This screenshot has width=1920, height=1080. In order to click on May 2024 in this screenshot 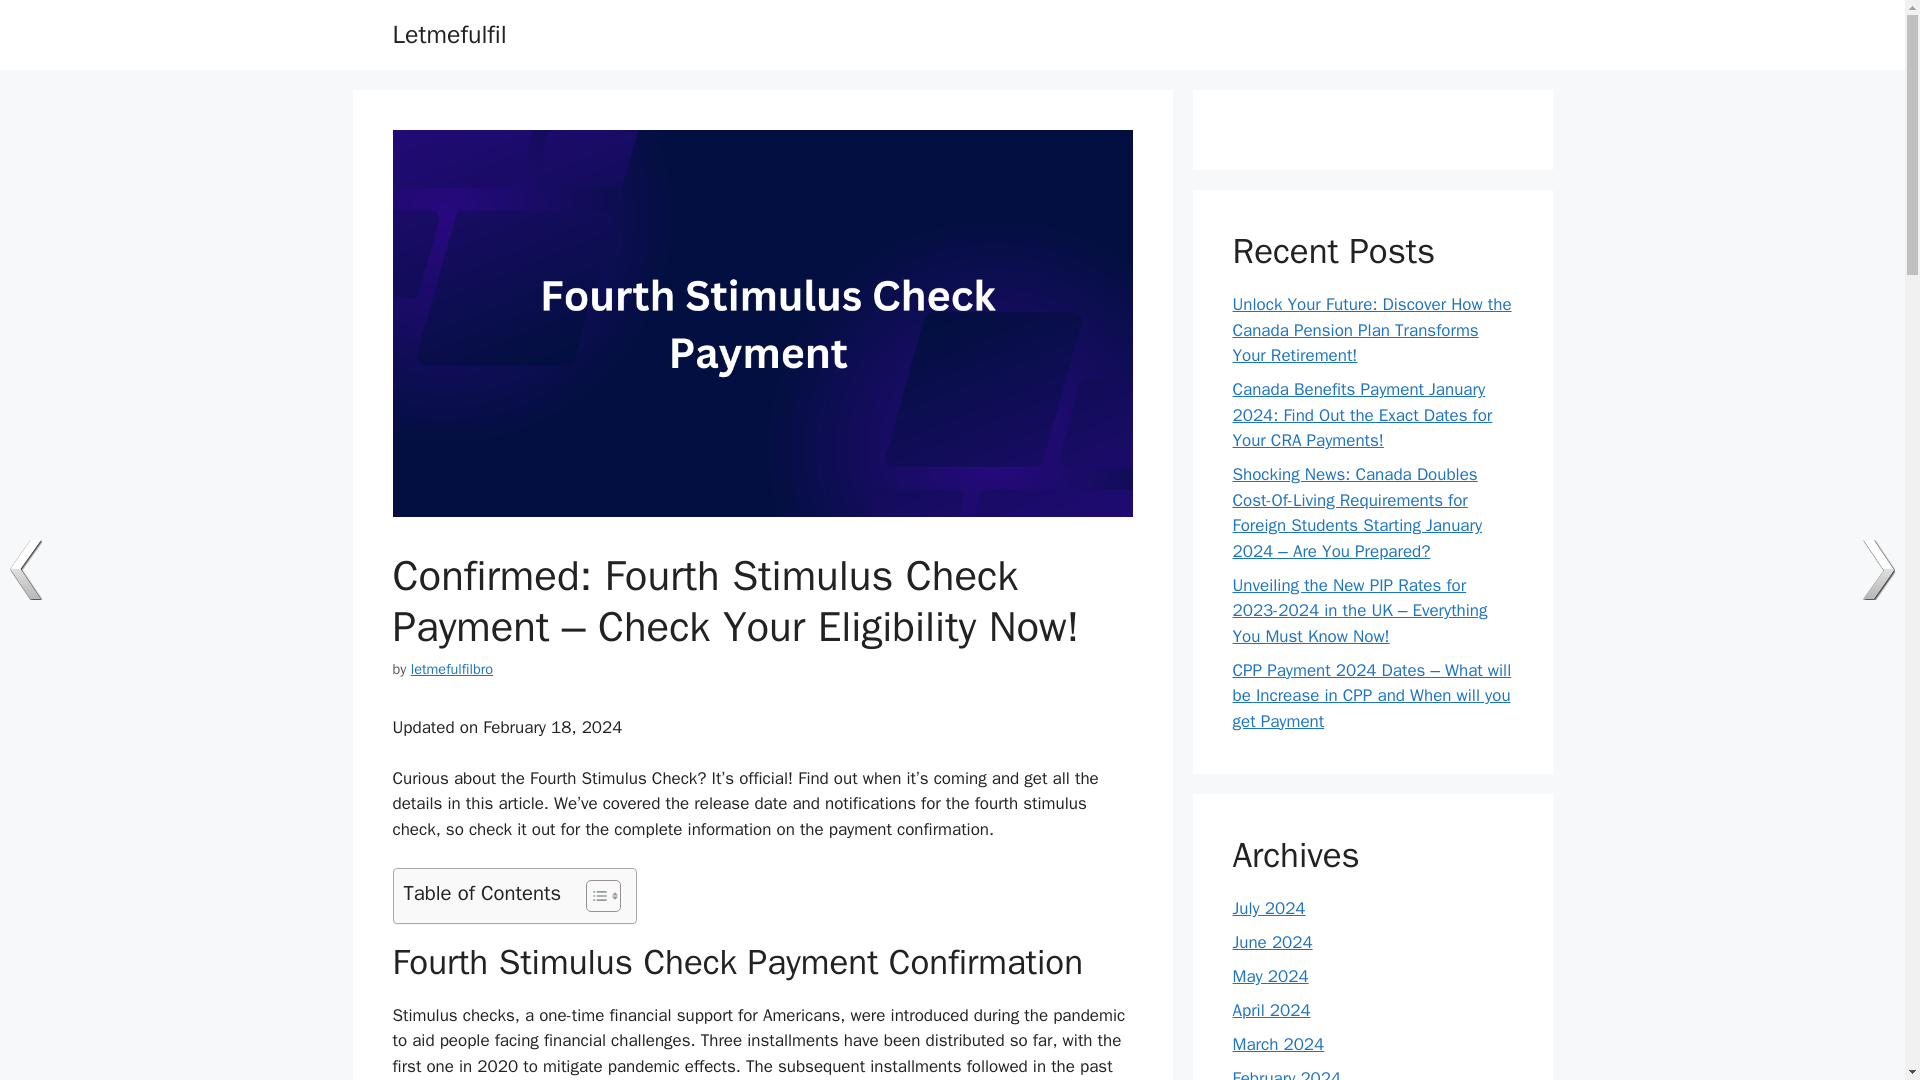, I will do `click(1270, 976)`.